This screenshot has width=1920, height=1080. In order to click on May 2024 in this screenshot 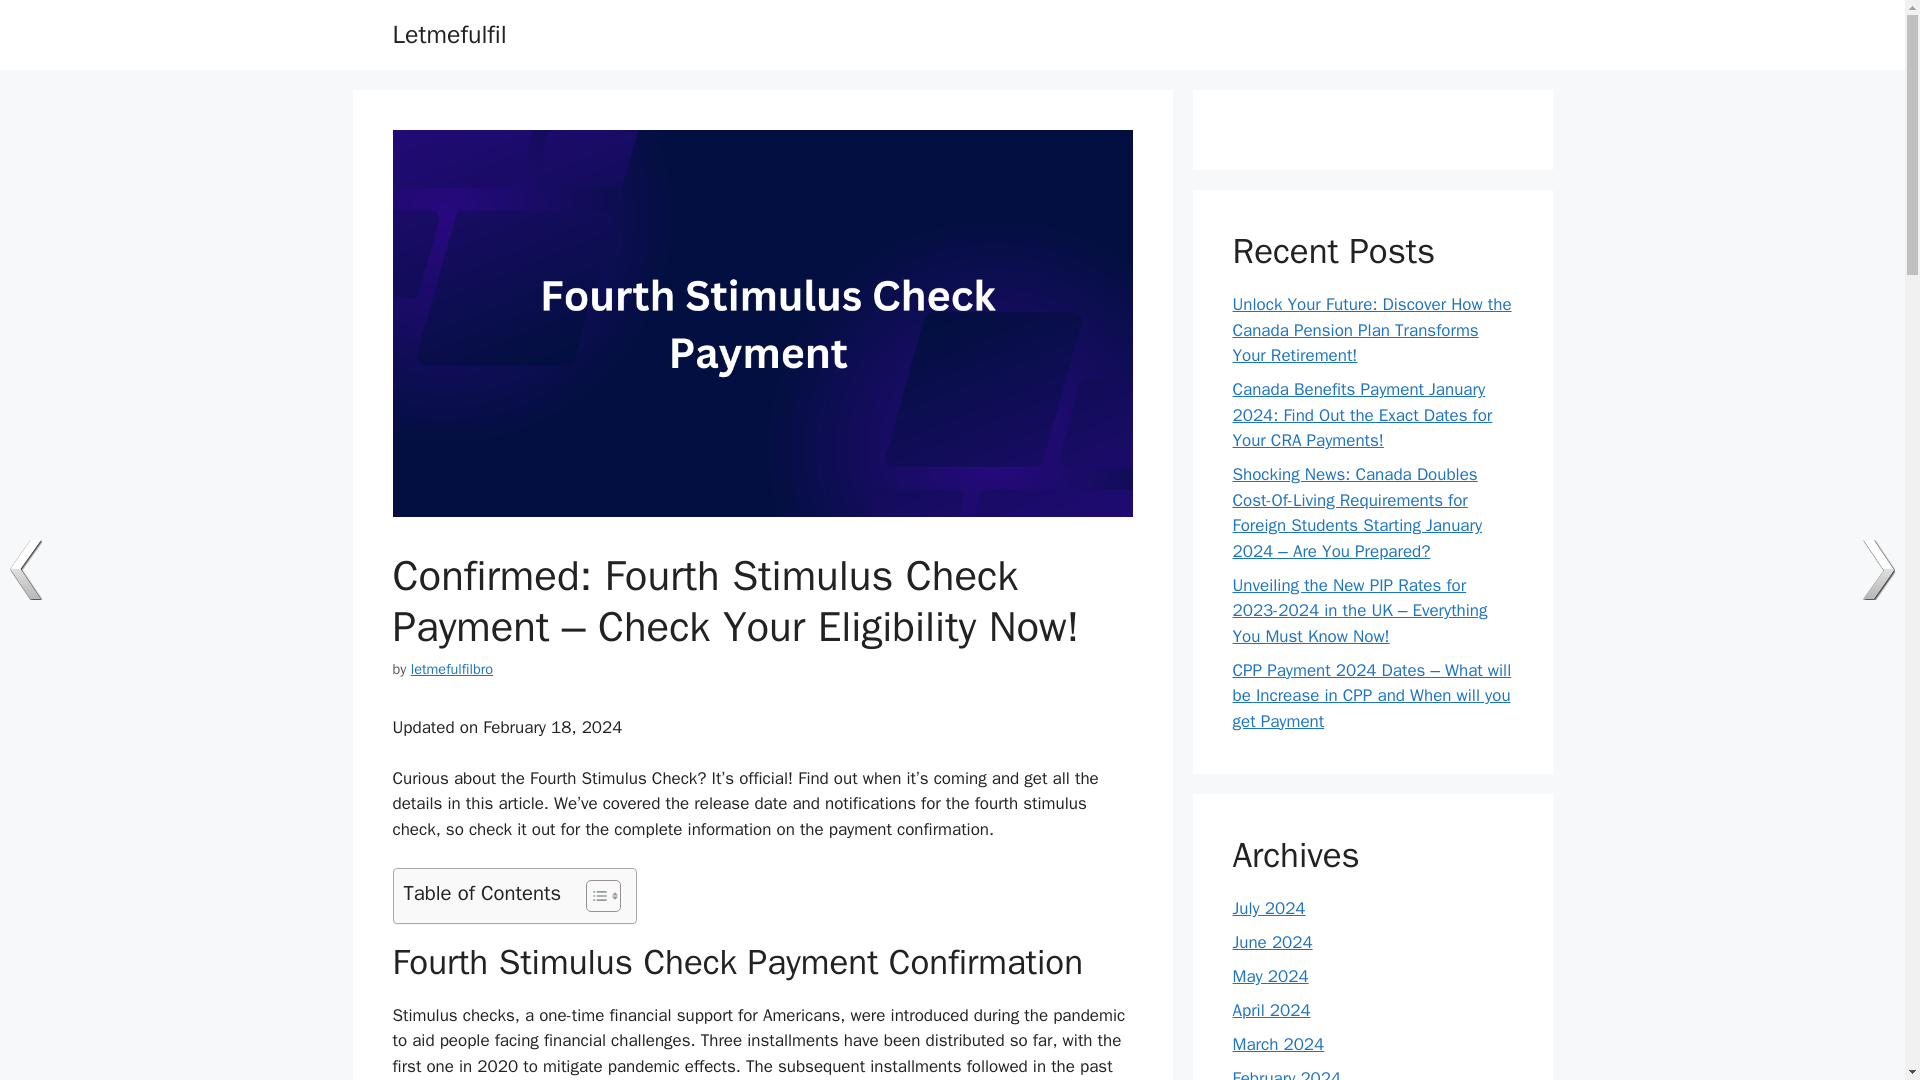, I will do `click(1270, 976)`.